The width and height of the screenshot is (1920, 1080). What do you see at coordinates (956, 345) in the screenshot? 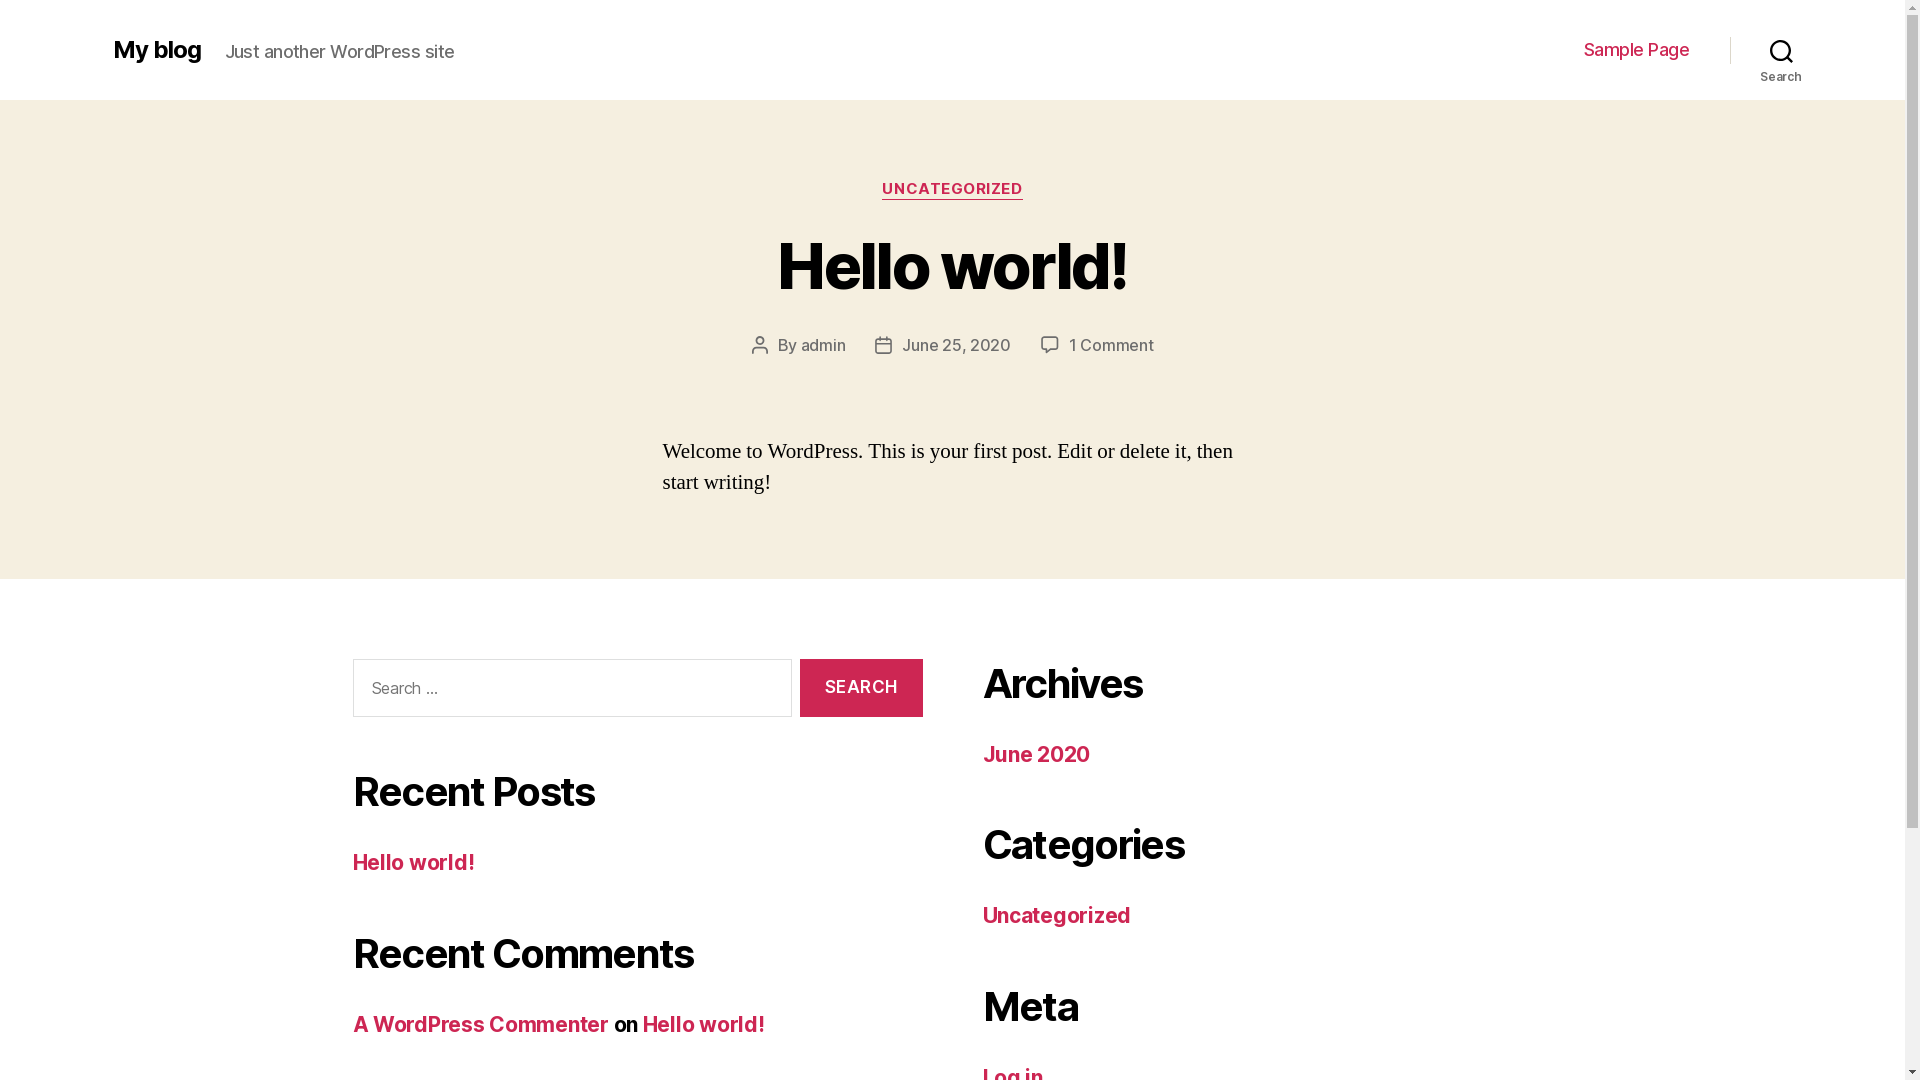
I see `June 25, 2020` at bounding box center [956, 345].